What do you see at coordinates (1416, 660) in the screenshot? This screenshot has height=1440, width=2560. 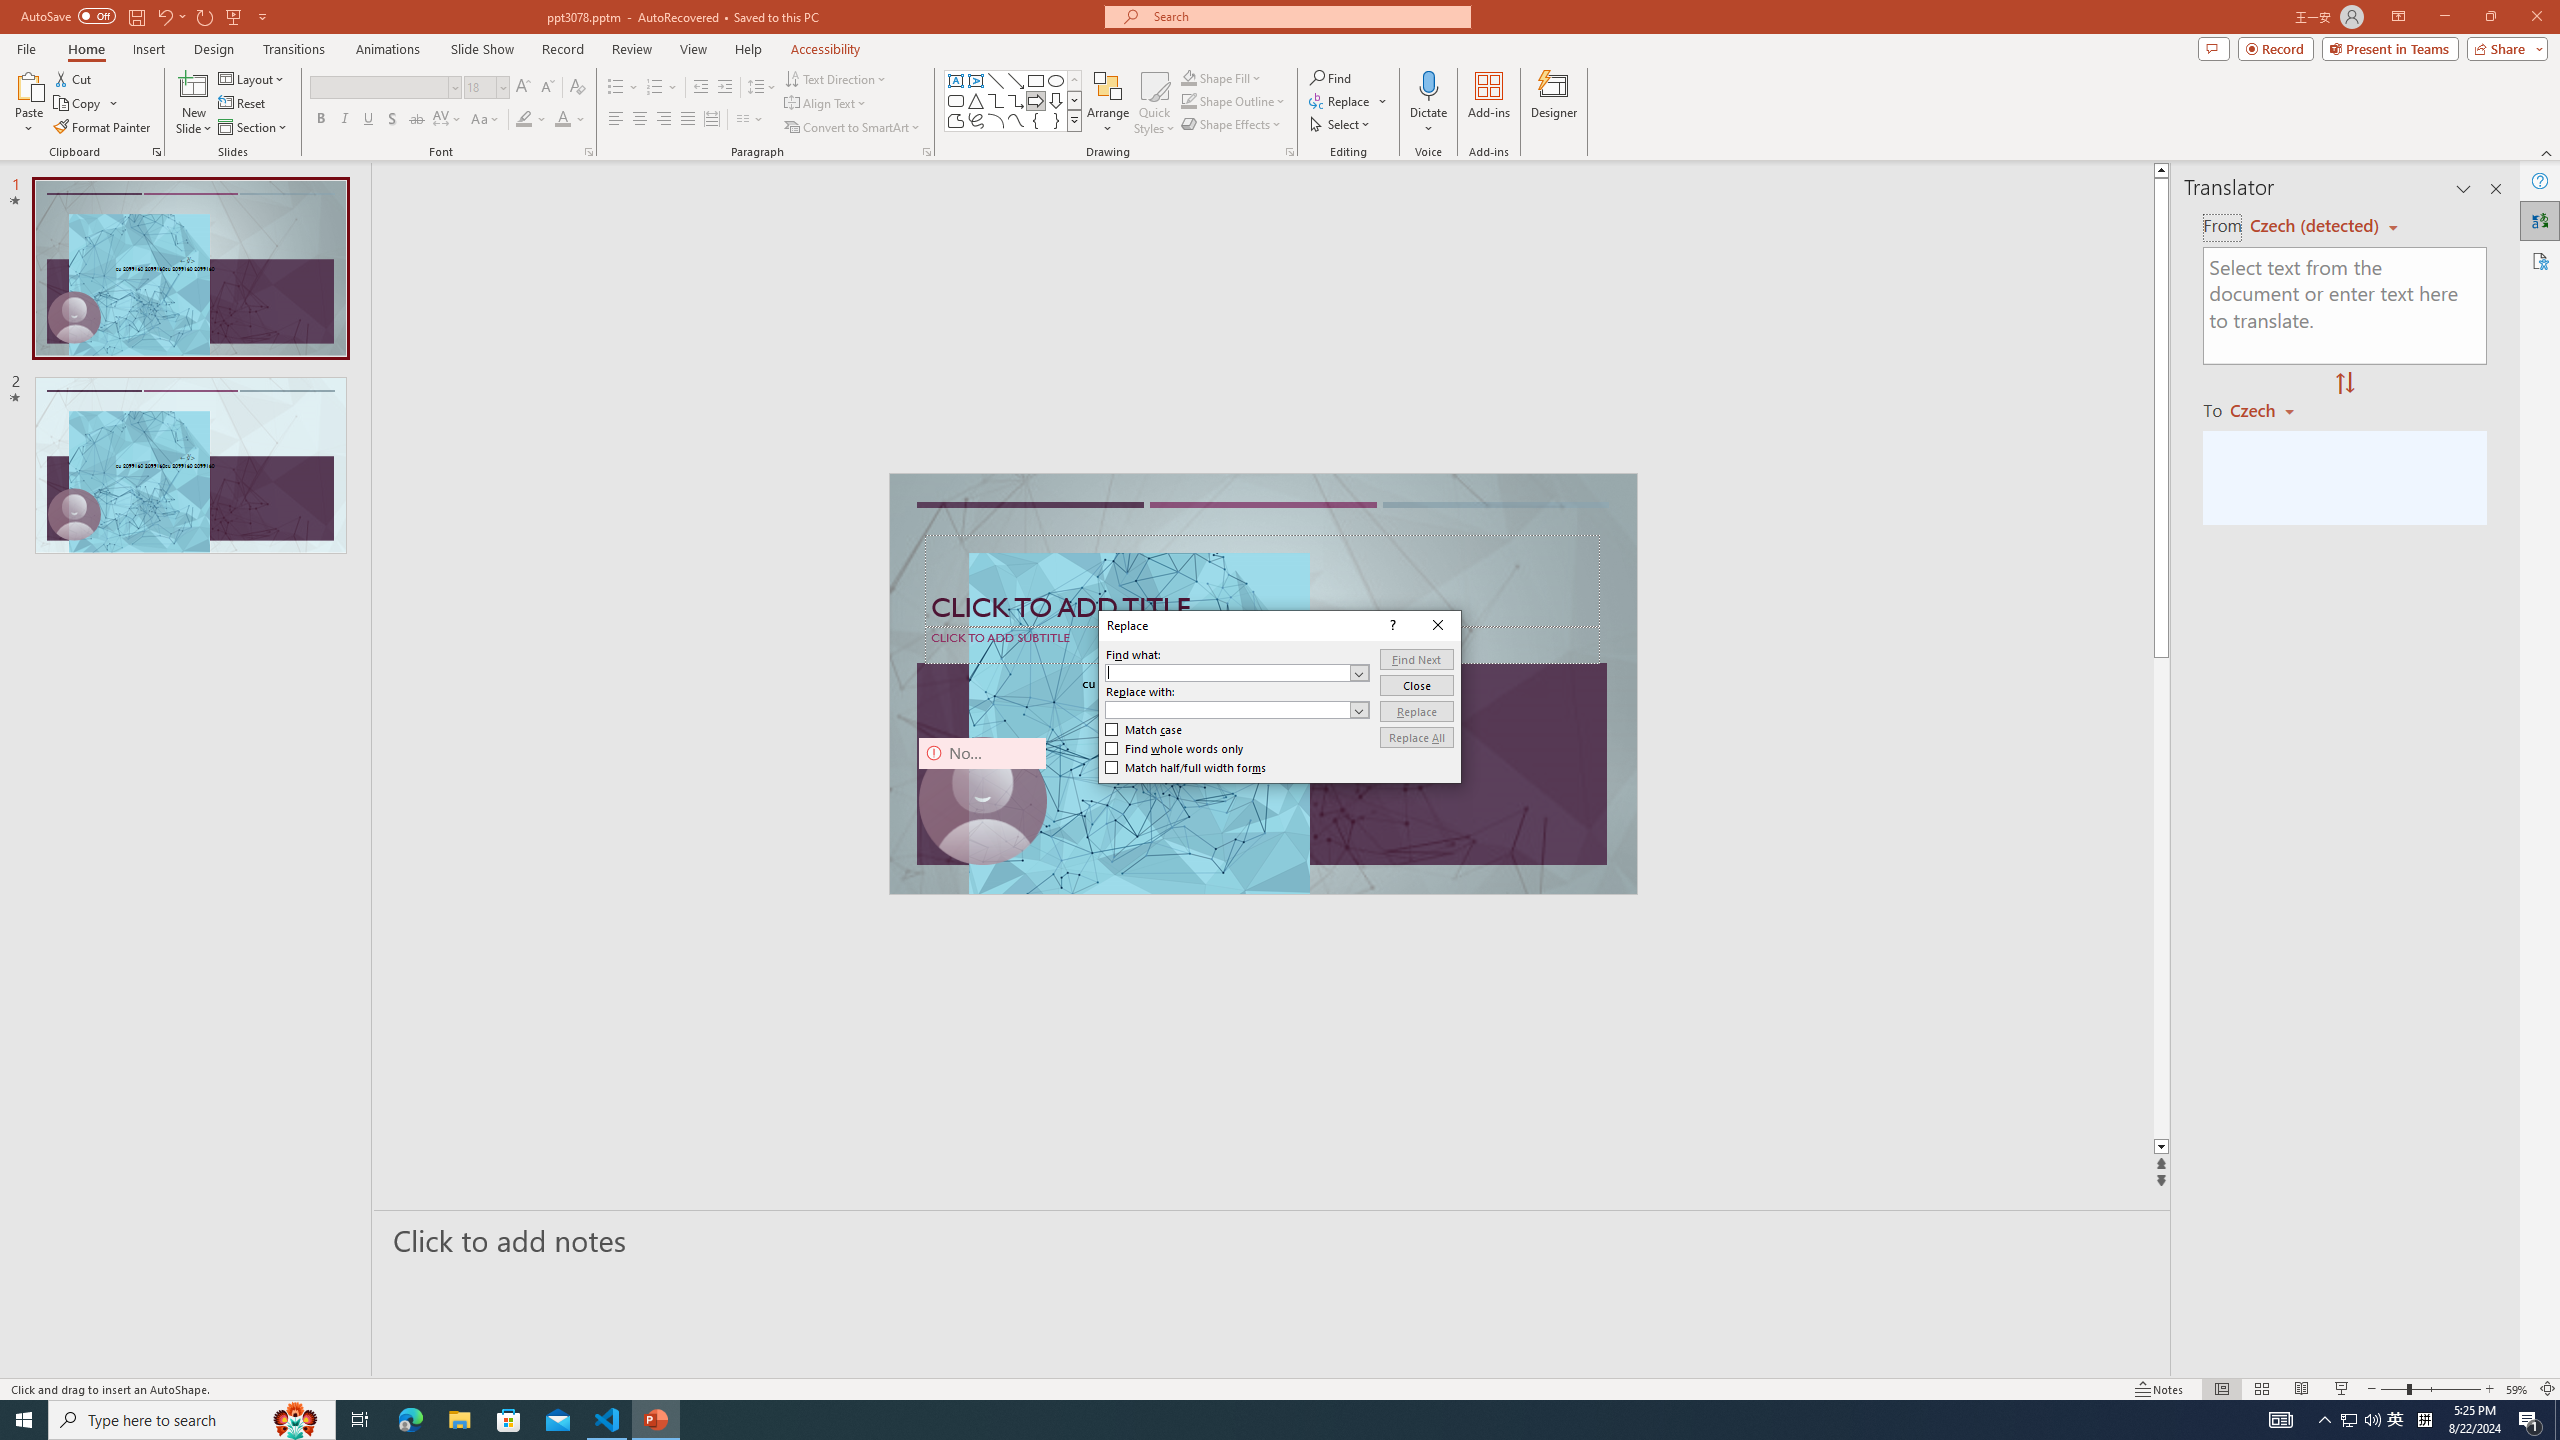 I see `Find Next` at bounding box center [1416, 660].